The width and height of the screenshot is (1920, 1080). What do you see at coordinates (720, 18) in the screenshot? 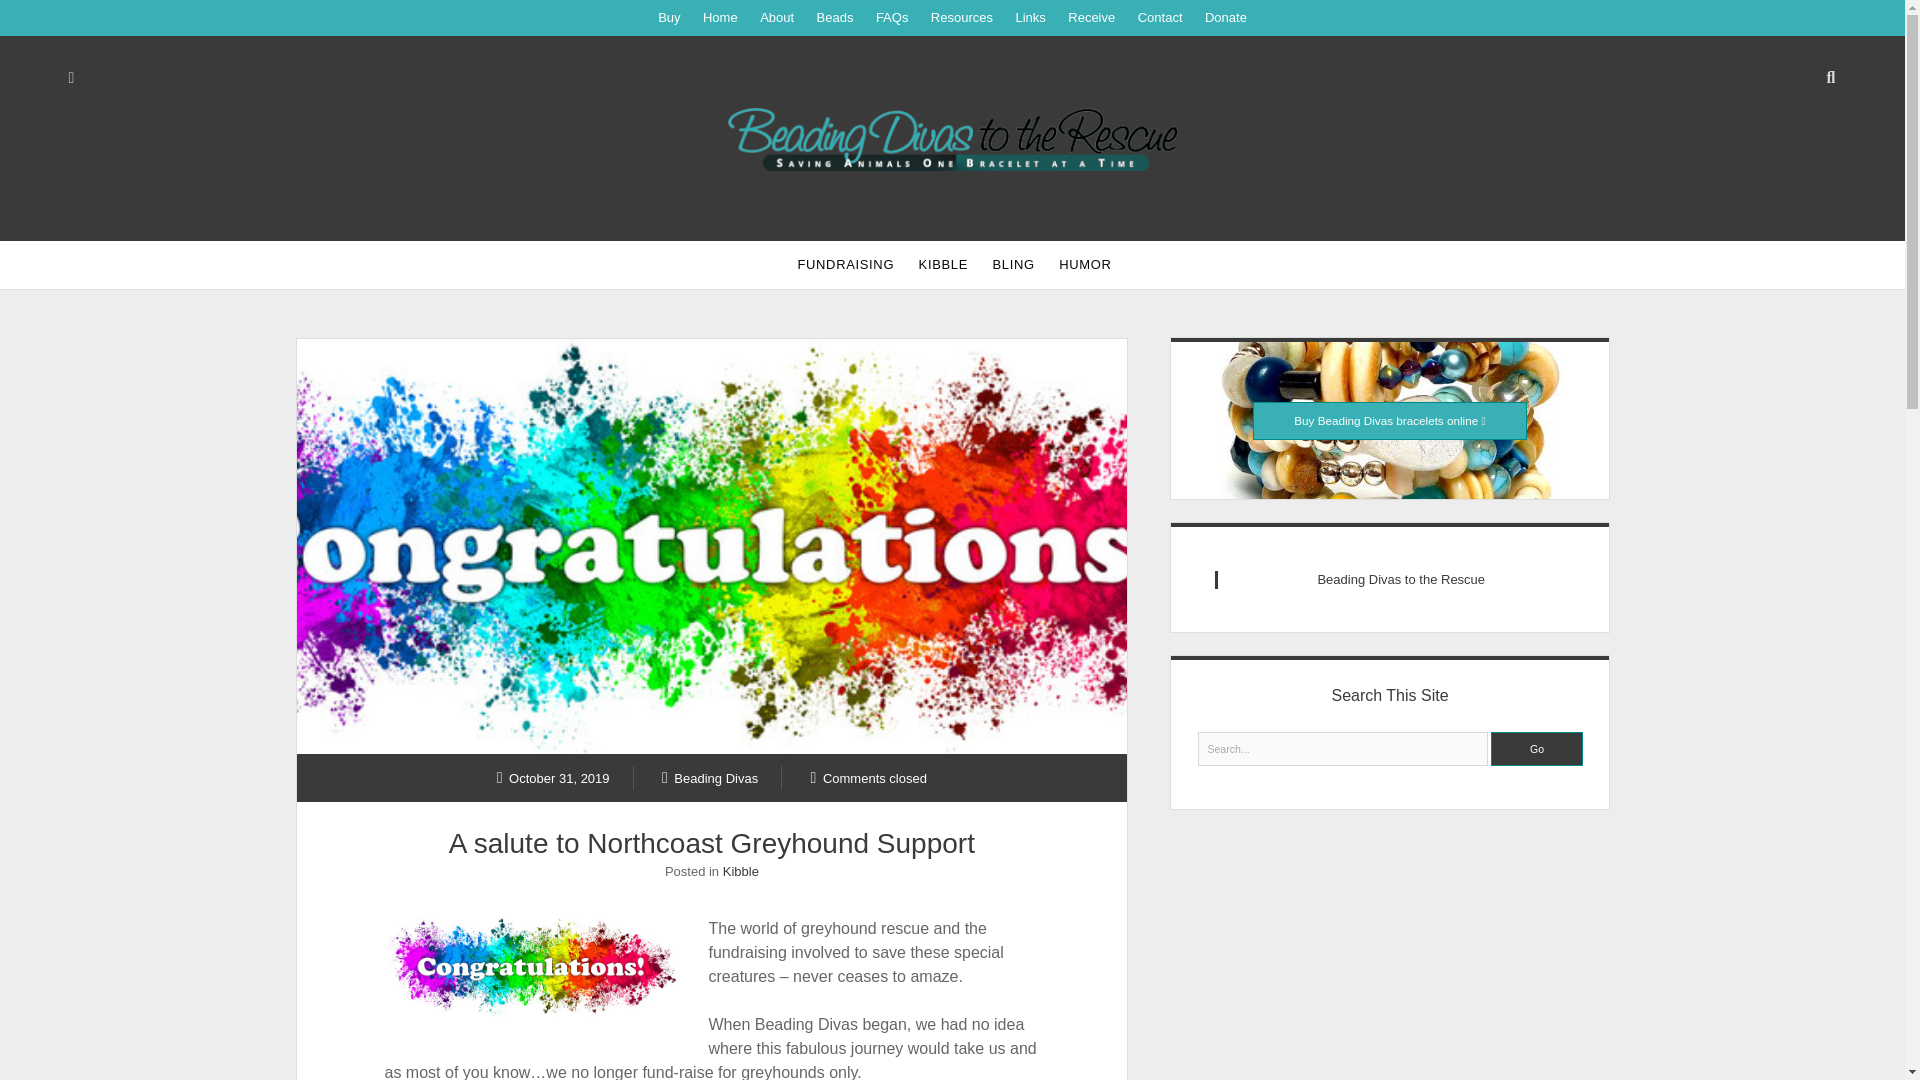
I see `Home` at bounding box center [720, 18].